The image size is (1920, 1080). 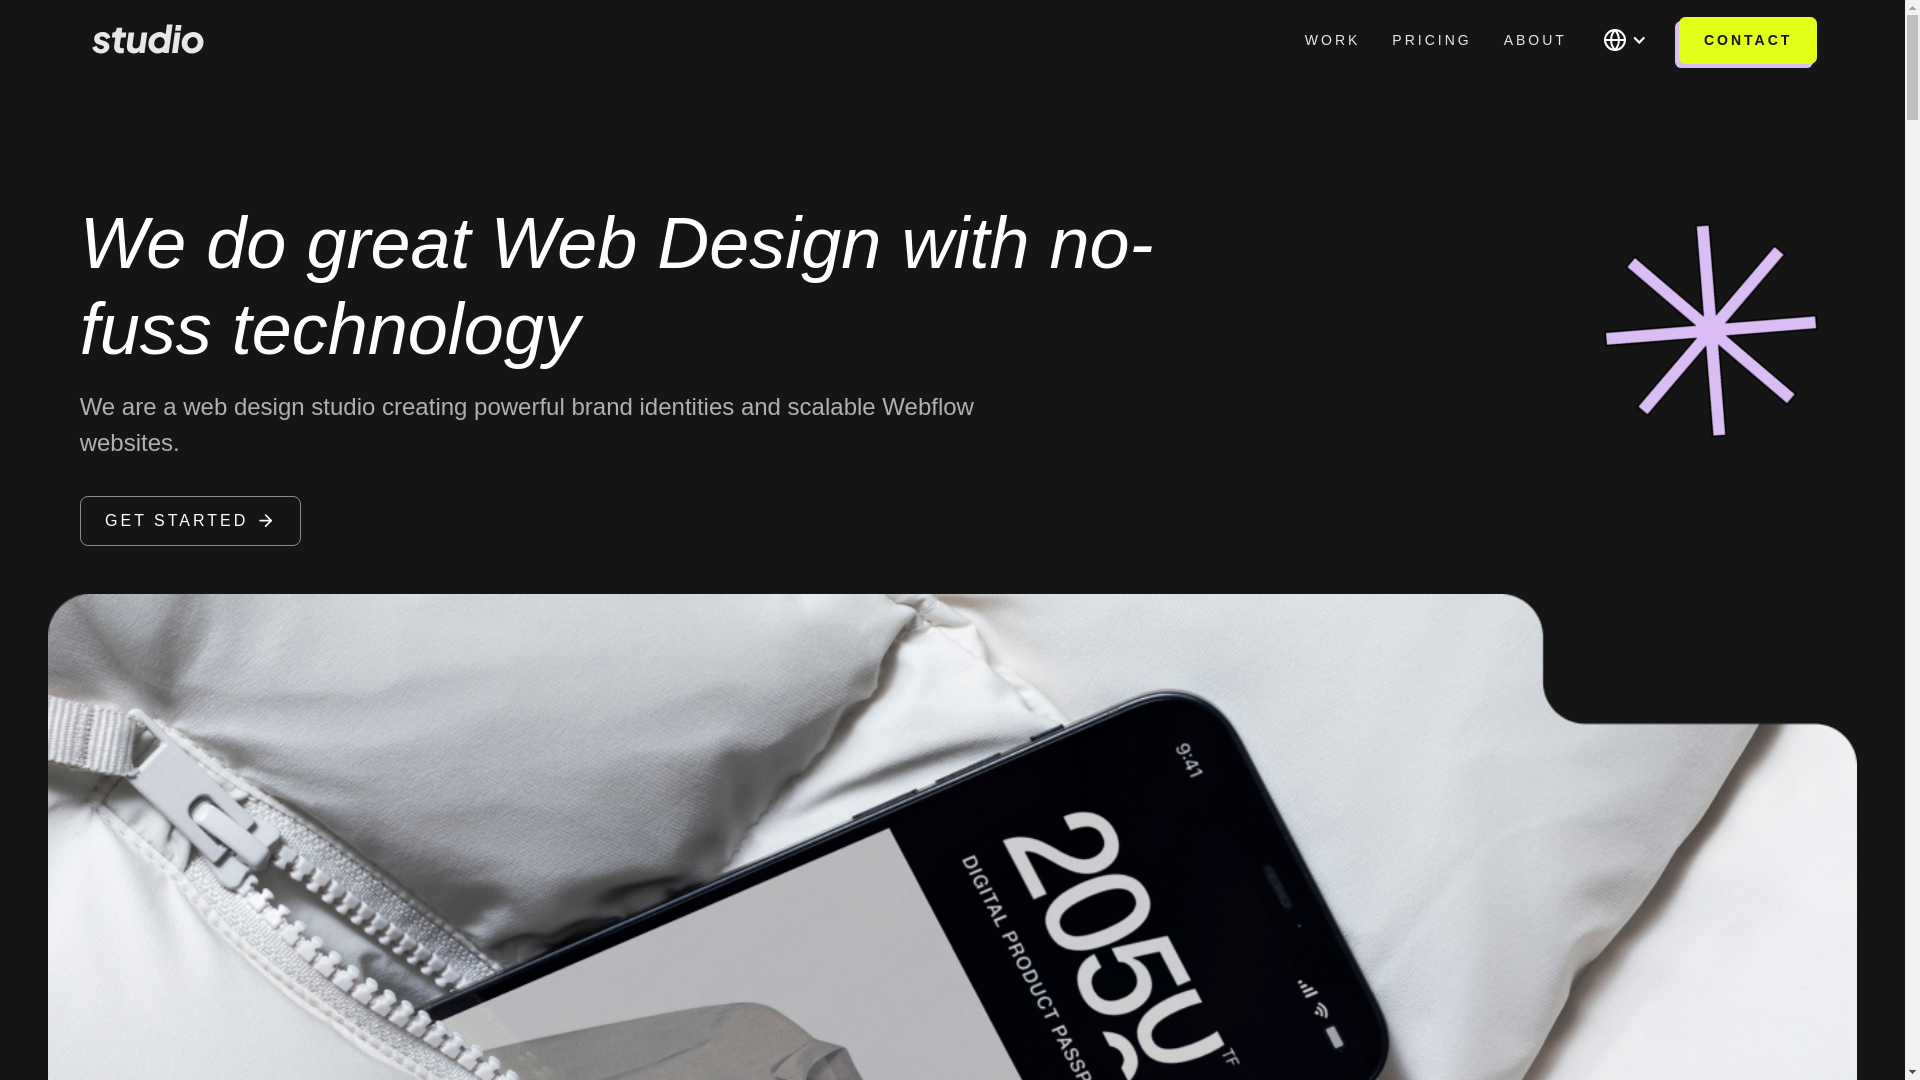 What do you see at coordinates (1332, 40) in the screenshot?
I see `WORK` at bounding box center [1332, 40].